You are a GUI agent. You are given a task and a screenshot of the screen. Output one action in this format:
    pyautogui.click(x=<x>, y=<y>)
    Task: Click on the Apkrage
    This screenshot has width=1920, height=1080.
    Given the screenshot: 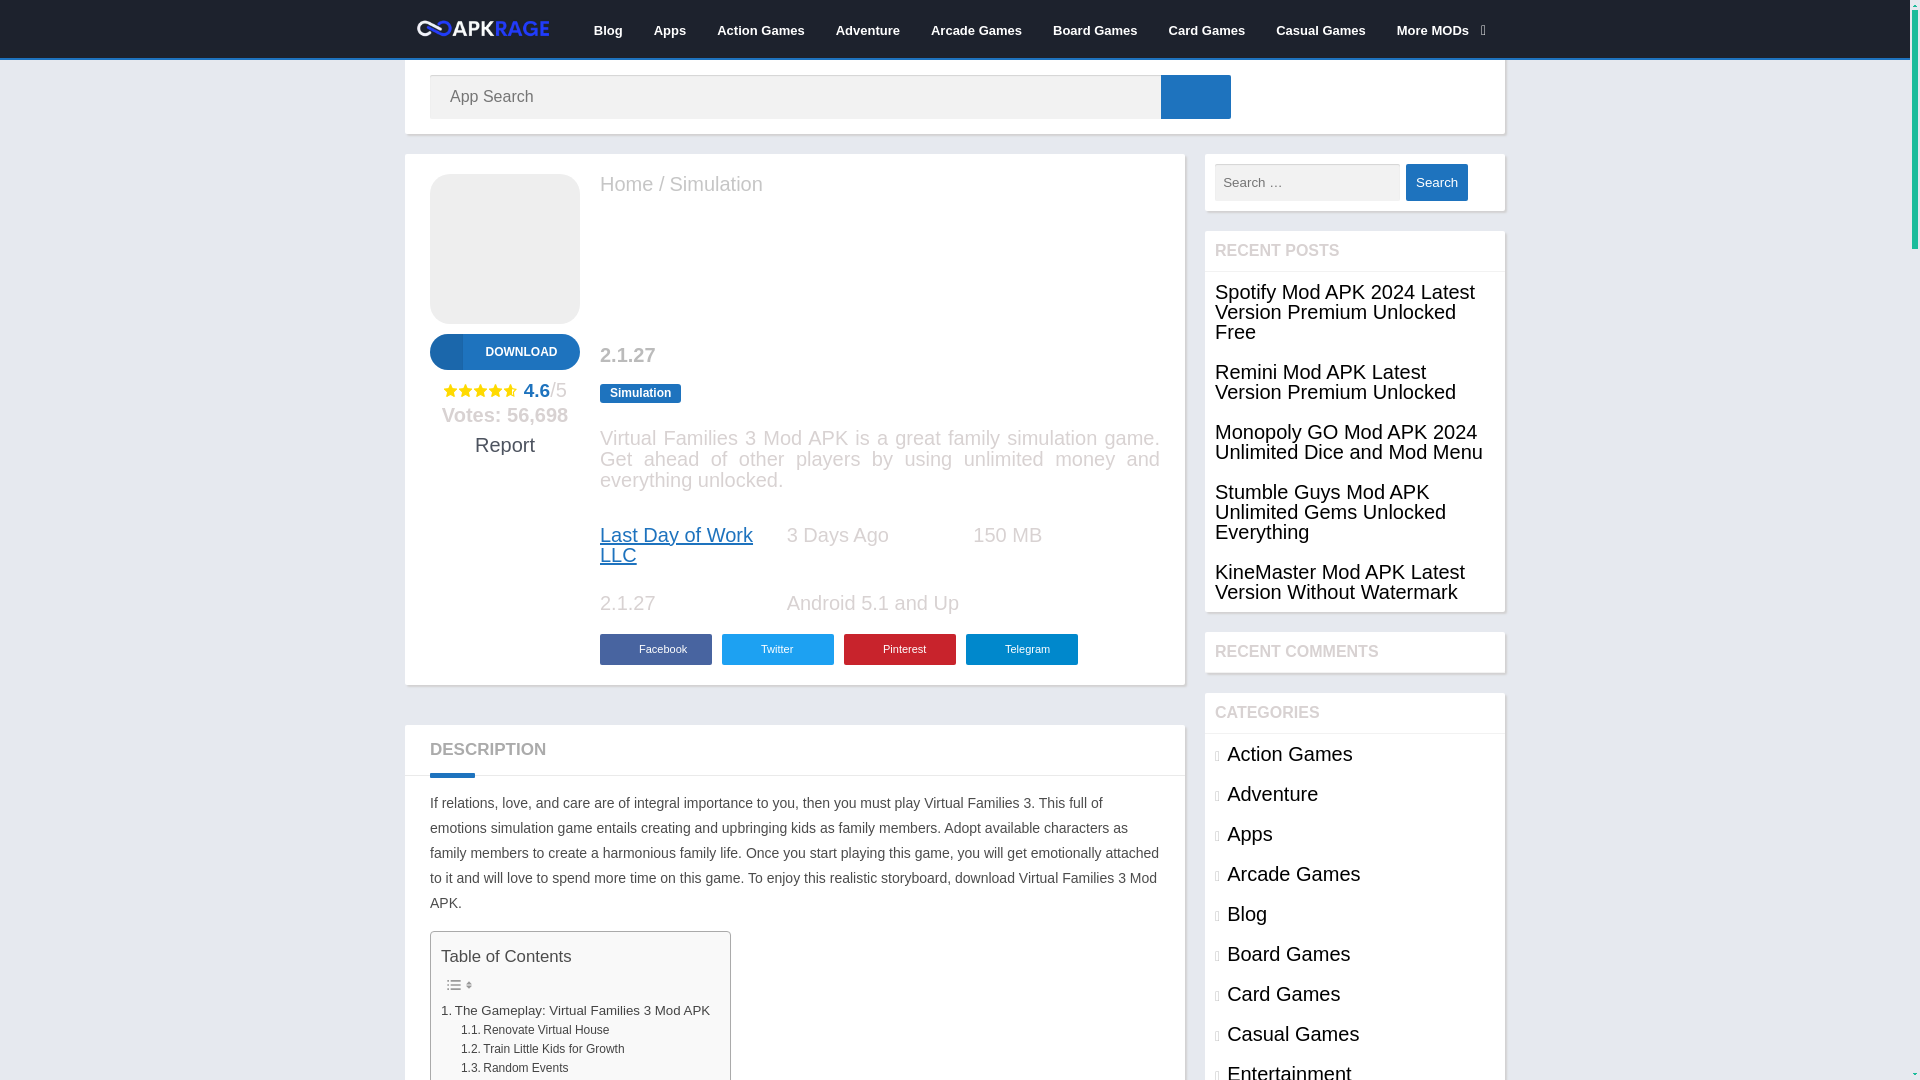 What is the action you would take?
    pyautogui.click(x=626, y=184)
    